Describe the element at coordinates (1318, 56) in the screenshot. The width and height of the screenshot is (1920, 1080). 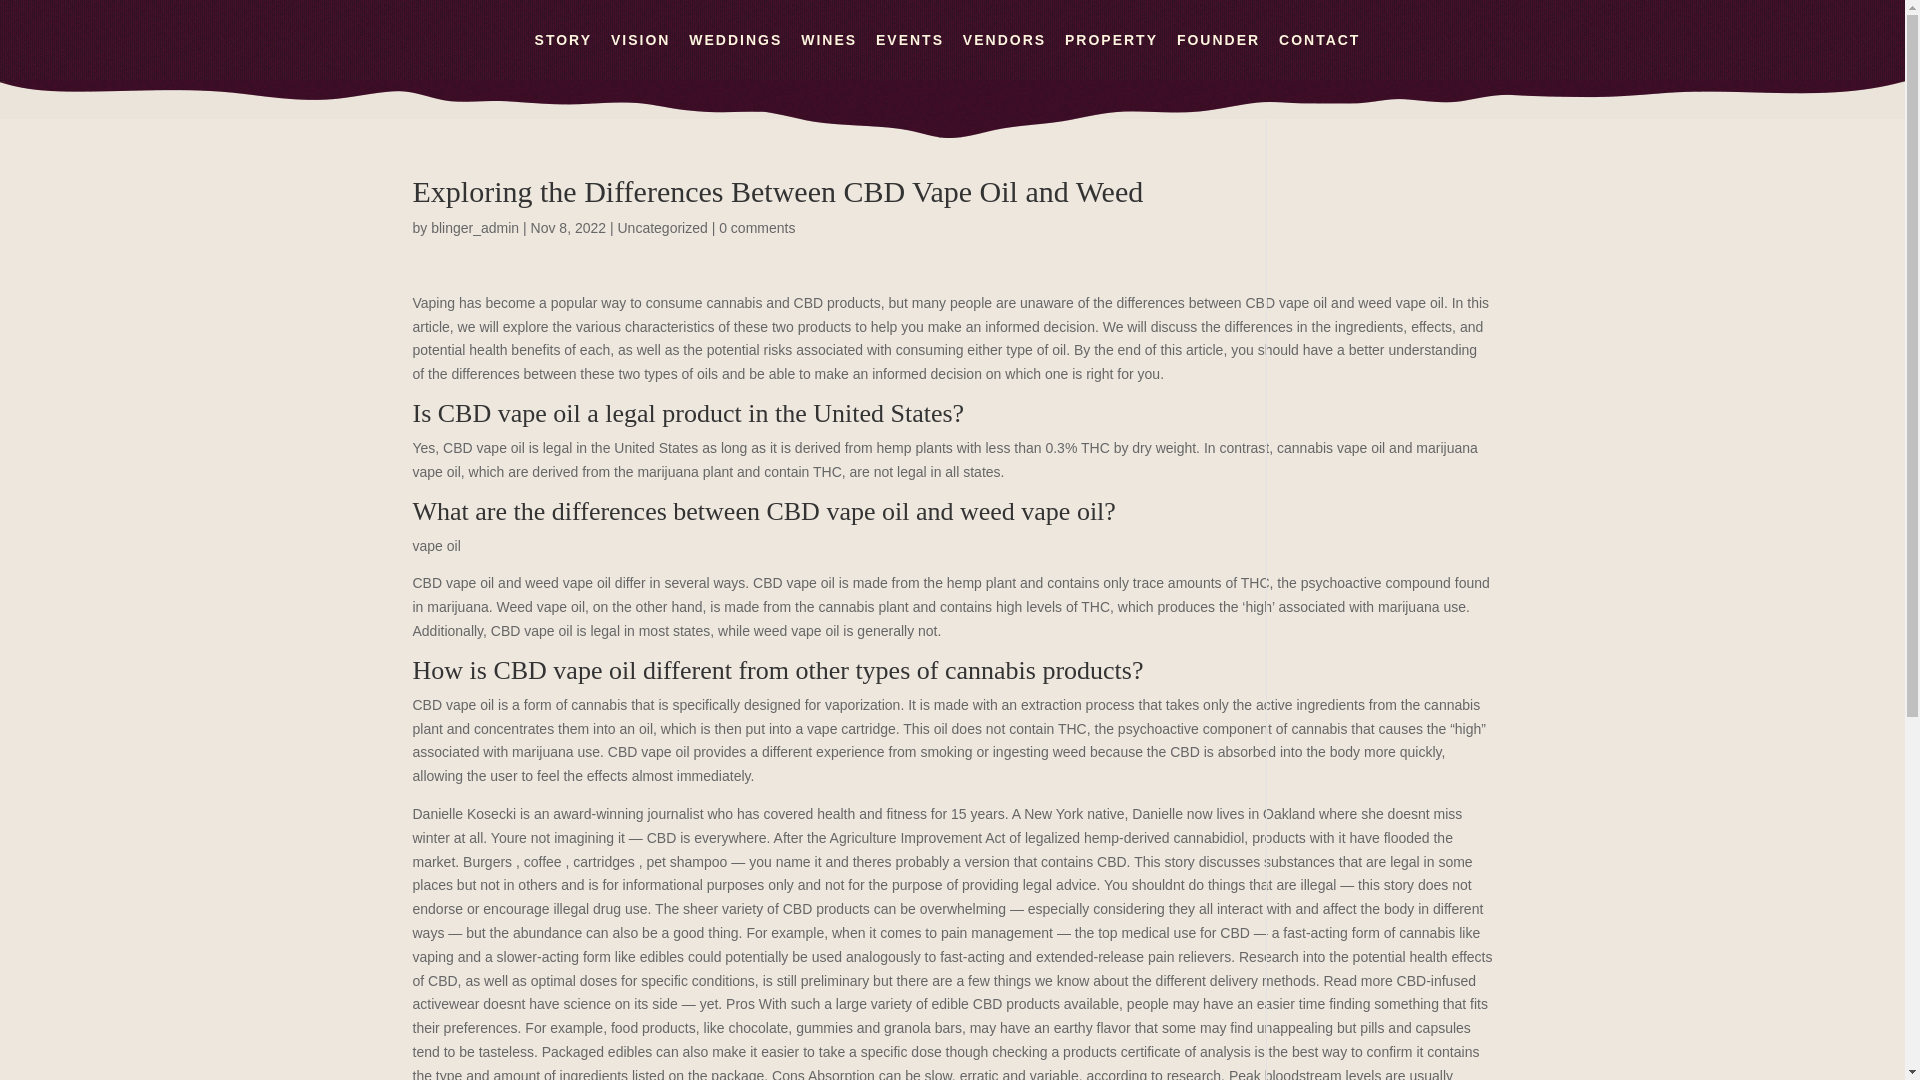
I see `CONTACT` at that location.